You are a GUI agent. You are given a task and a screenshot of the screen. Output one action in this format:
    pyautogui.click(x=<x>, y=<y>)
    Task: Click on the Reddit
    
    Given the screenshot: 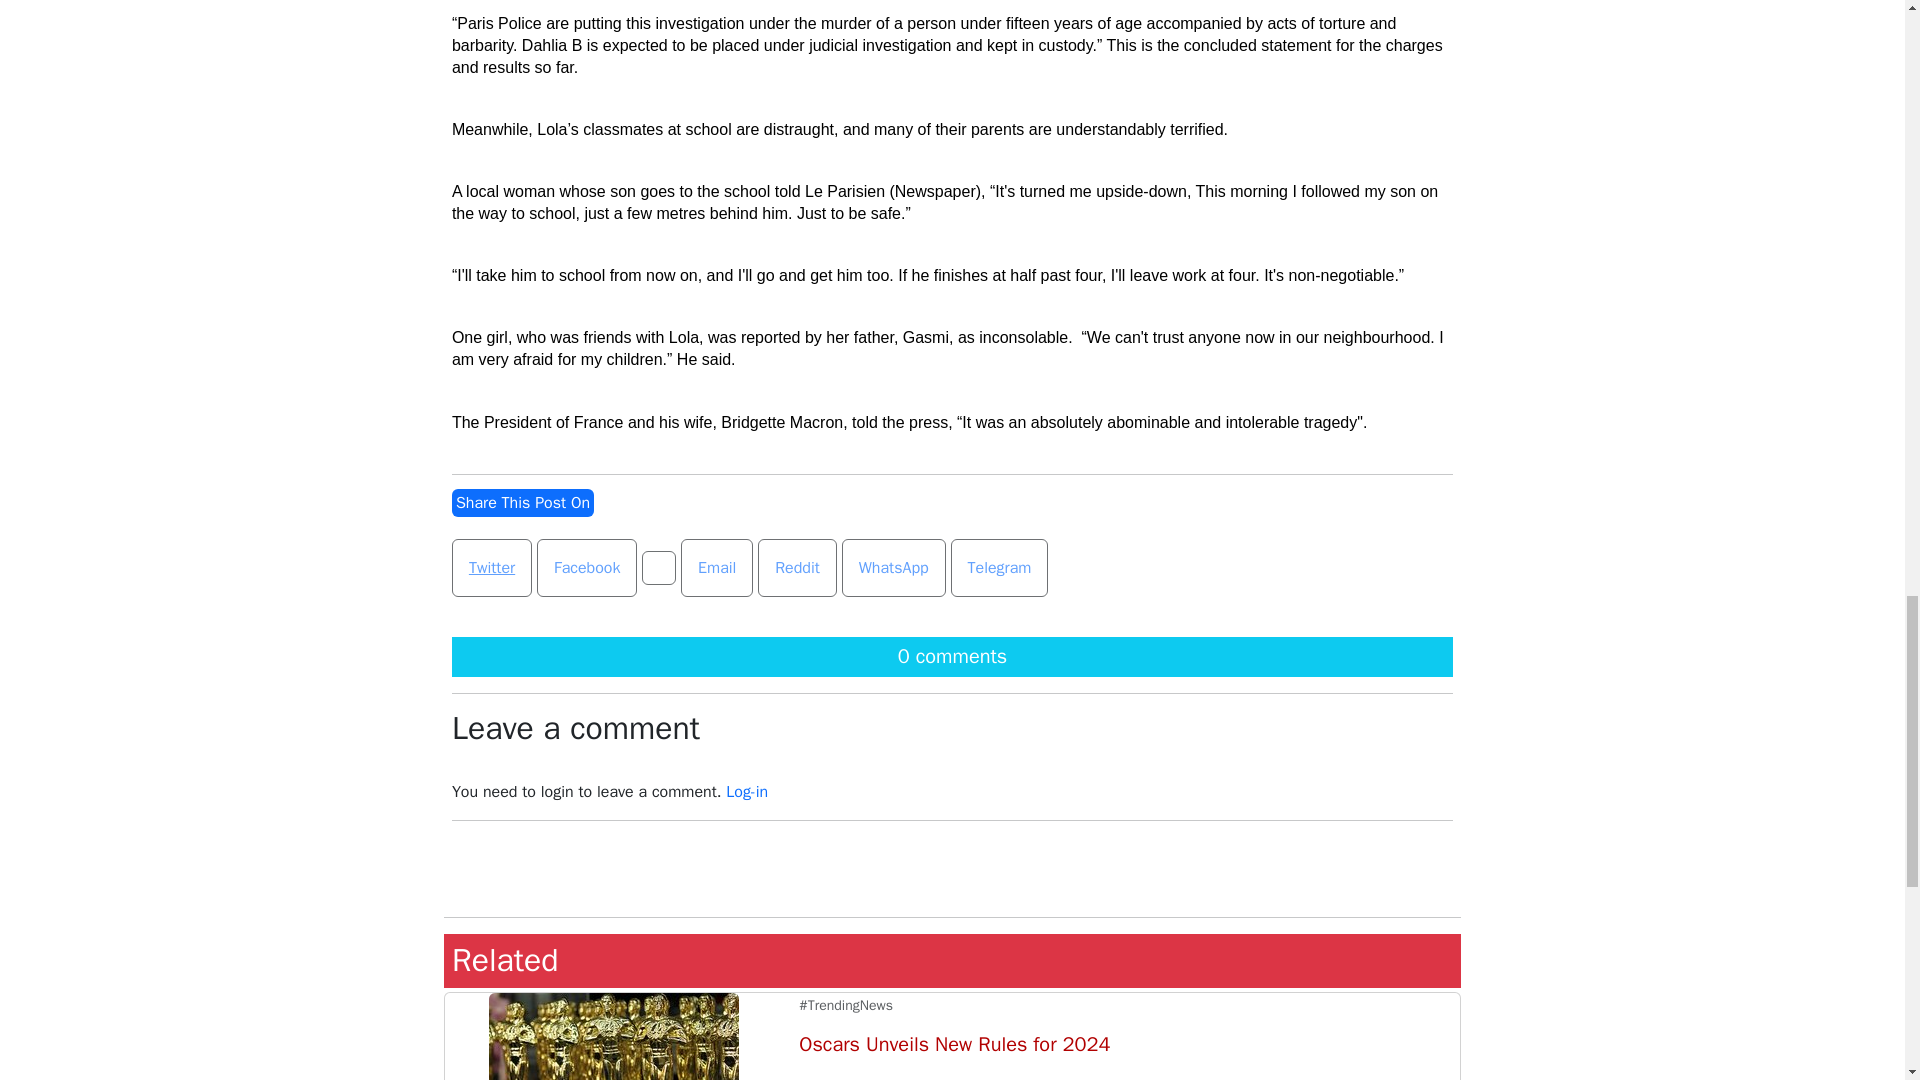 What is the action you would take?
    pyautogui.click(x=797, y=568)
    